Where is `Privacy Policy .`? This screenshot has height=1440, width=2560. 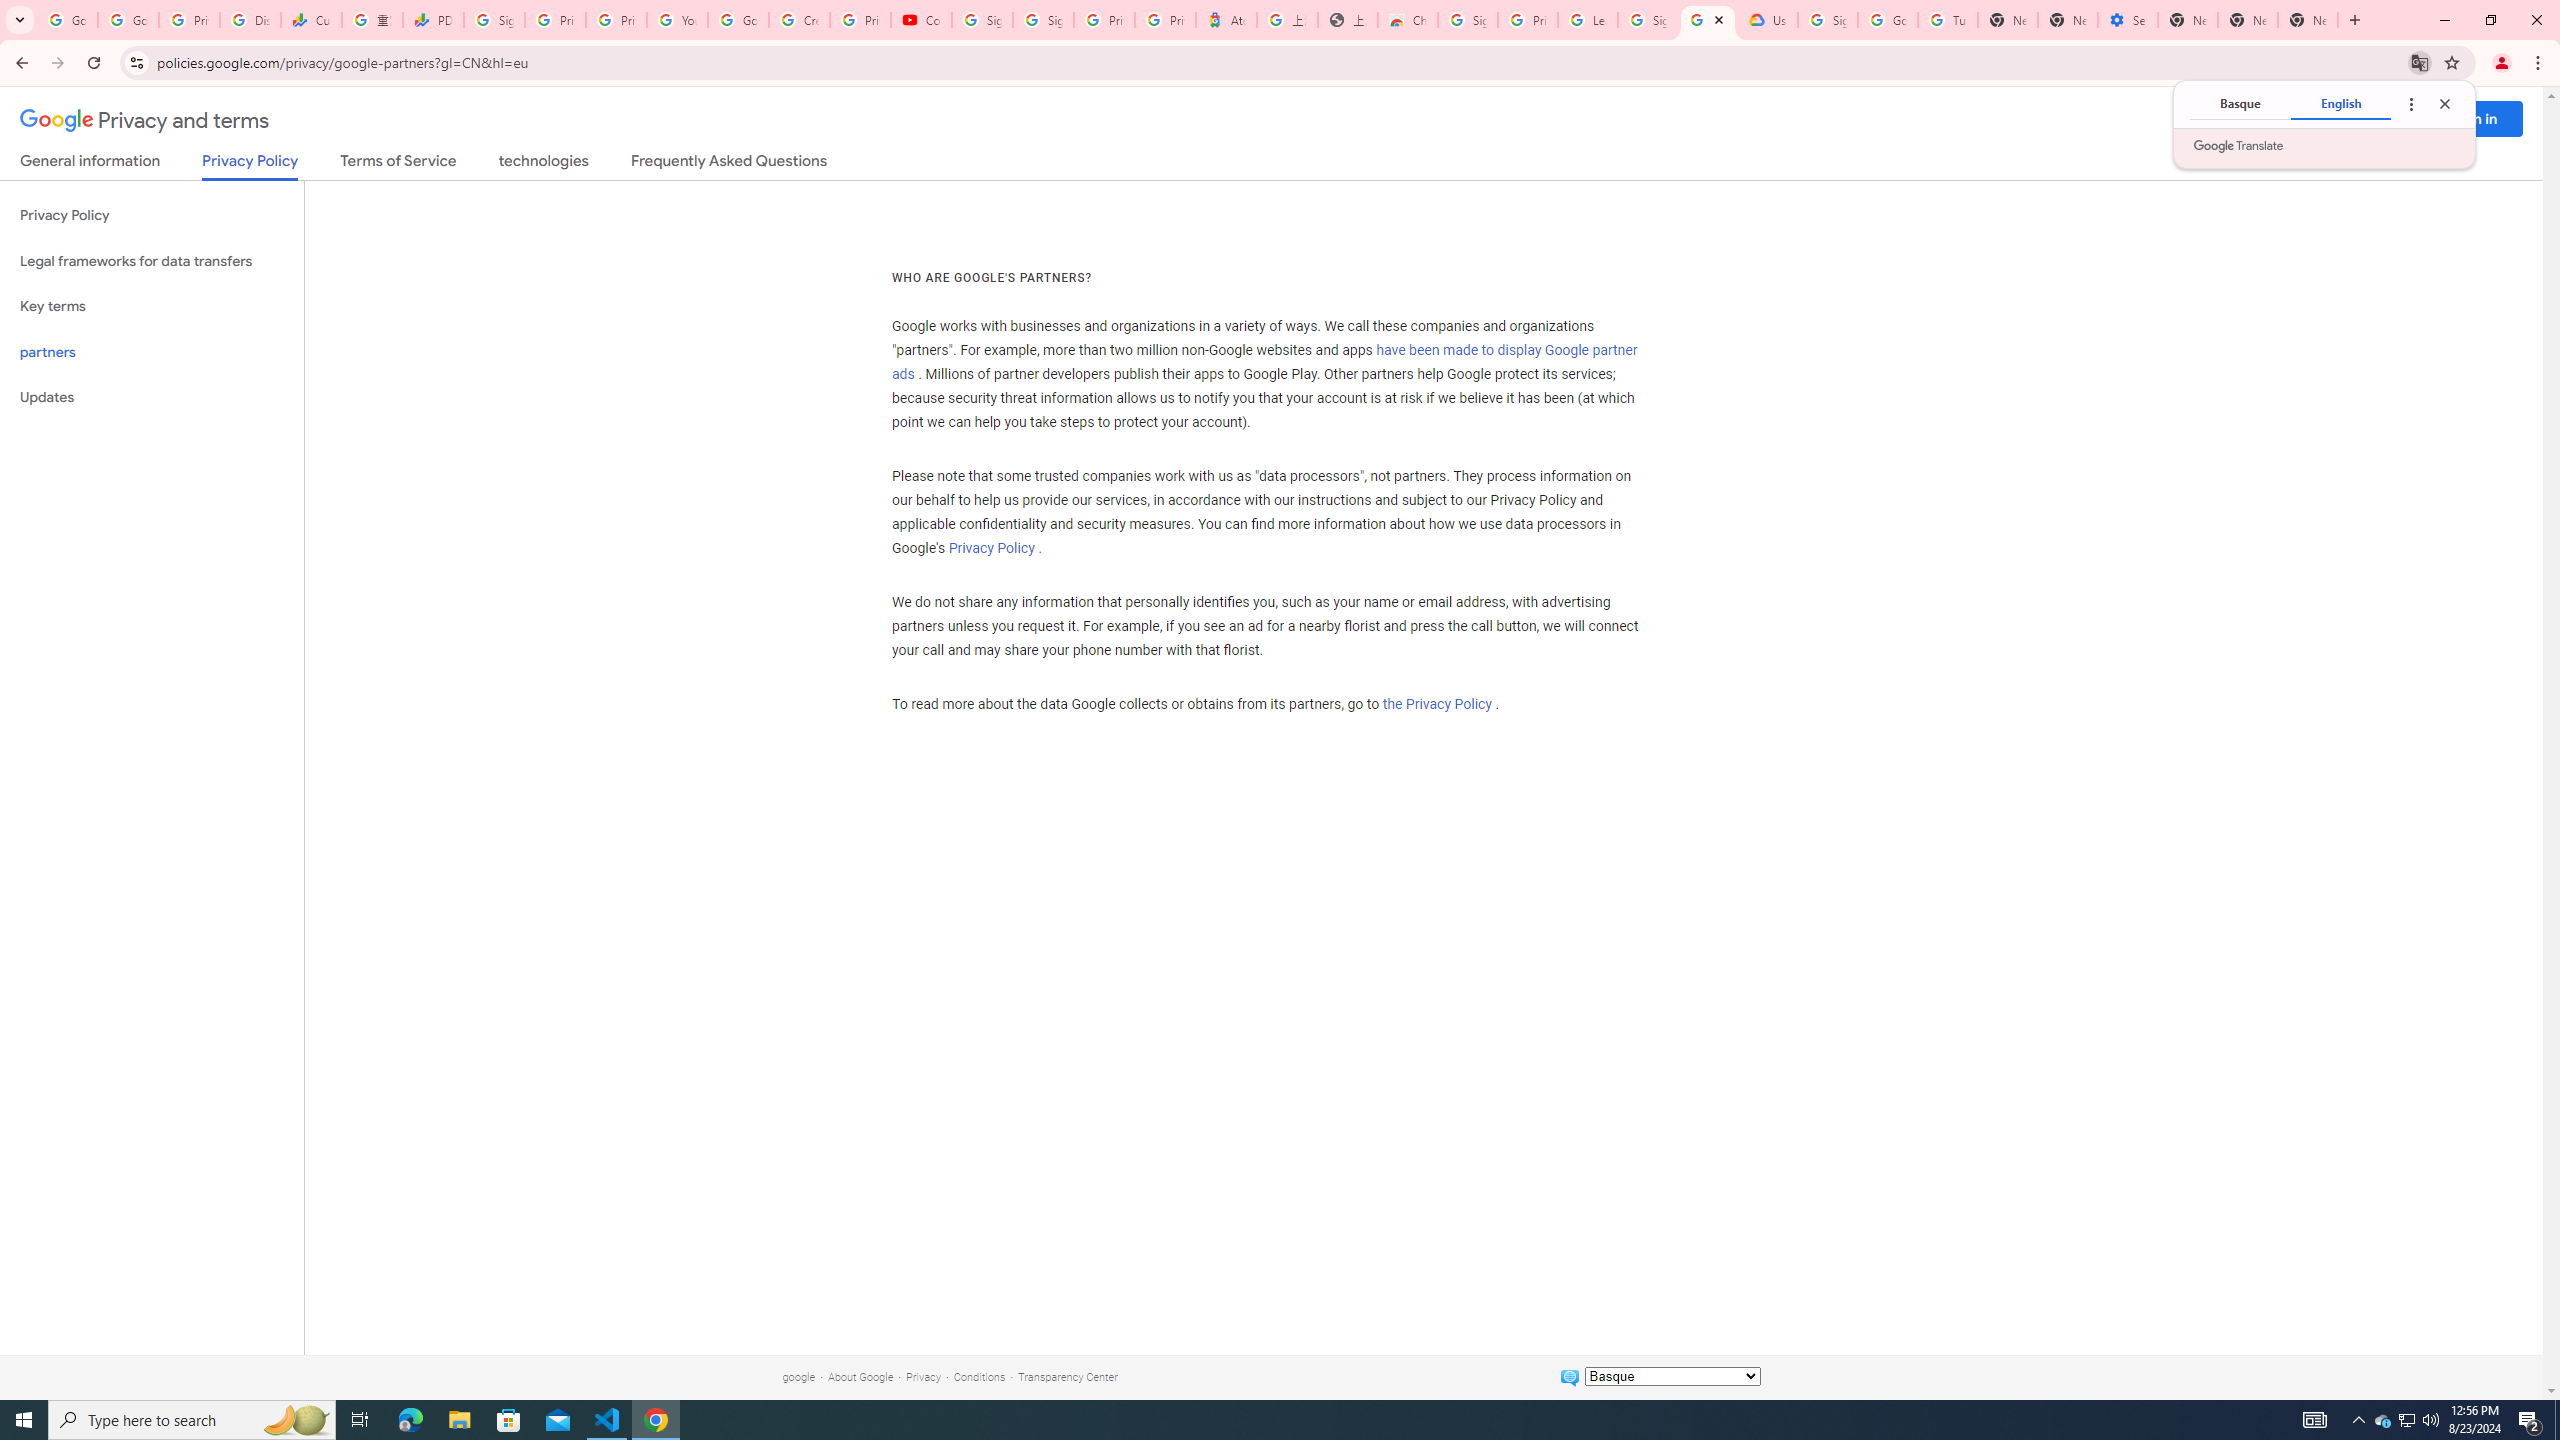 Privacy Policy . is located at coordinates (994, 549).